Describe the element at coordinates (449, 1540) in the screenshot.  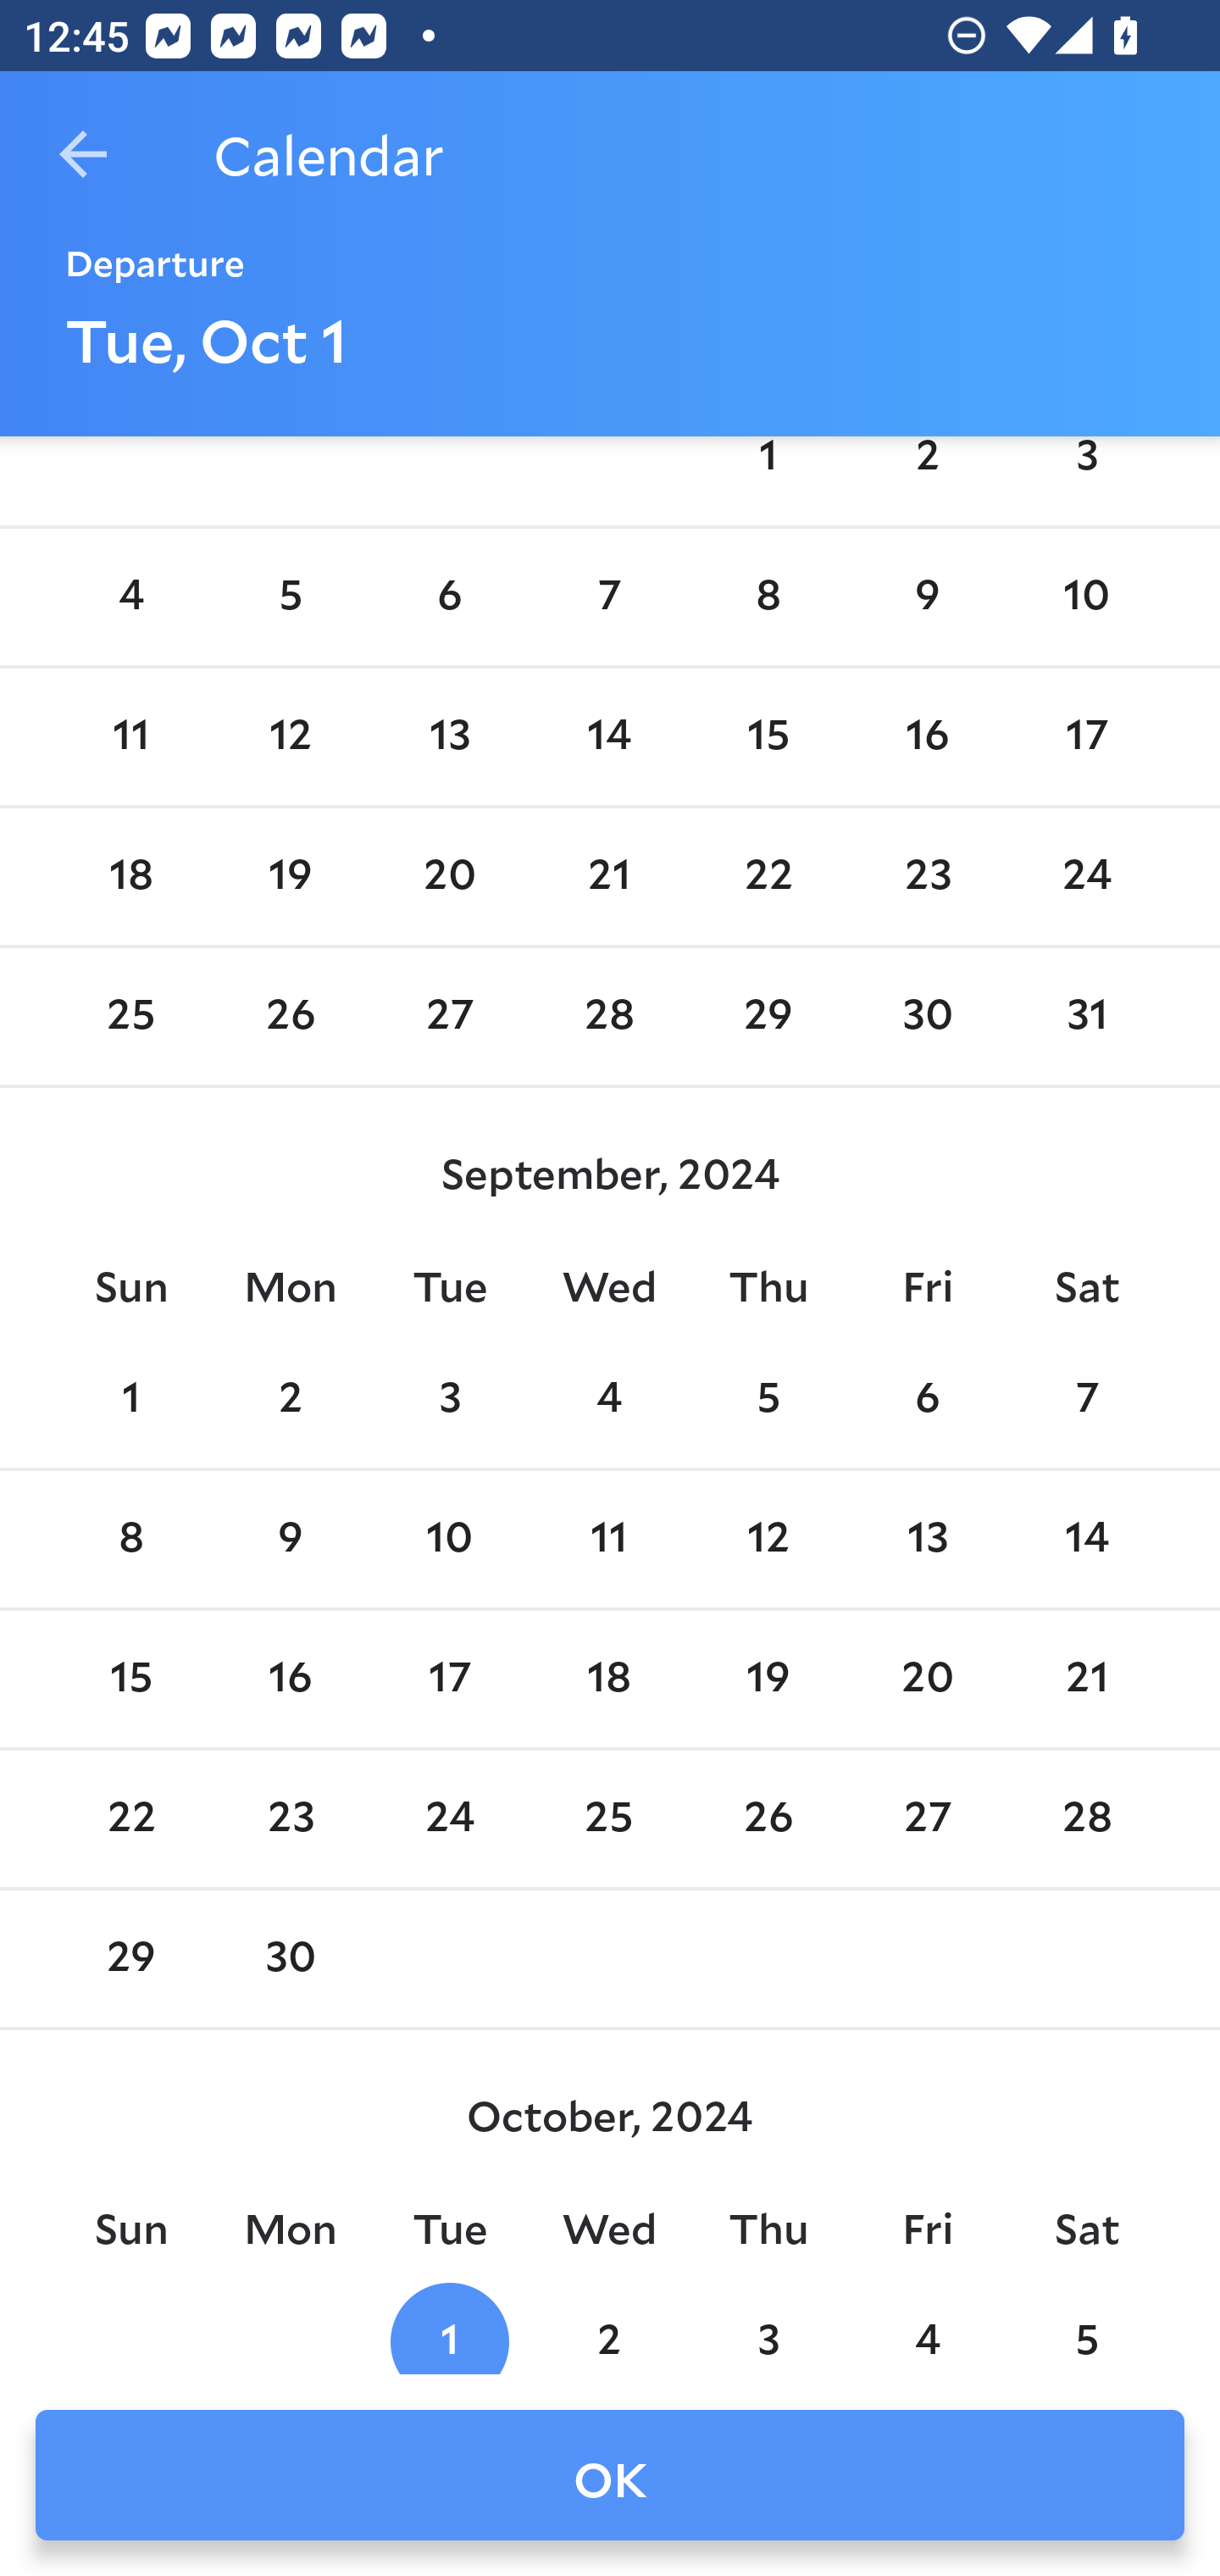
I see `10` at that location.